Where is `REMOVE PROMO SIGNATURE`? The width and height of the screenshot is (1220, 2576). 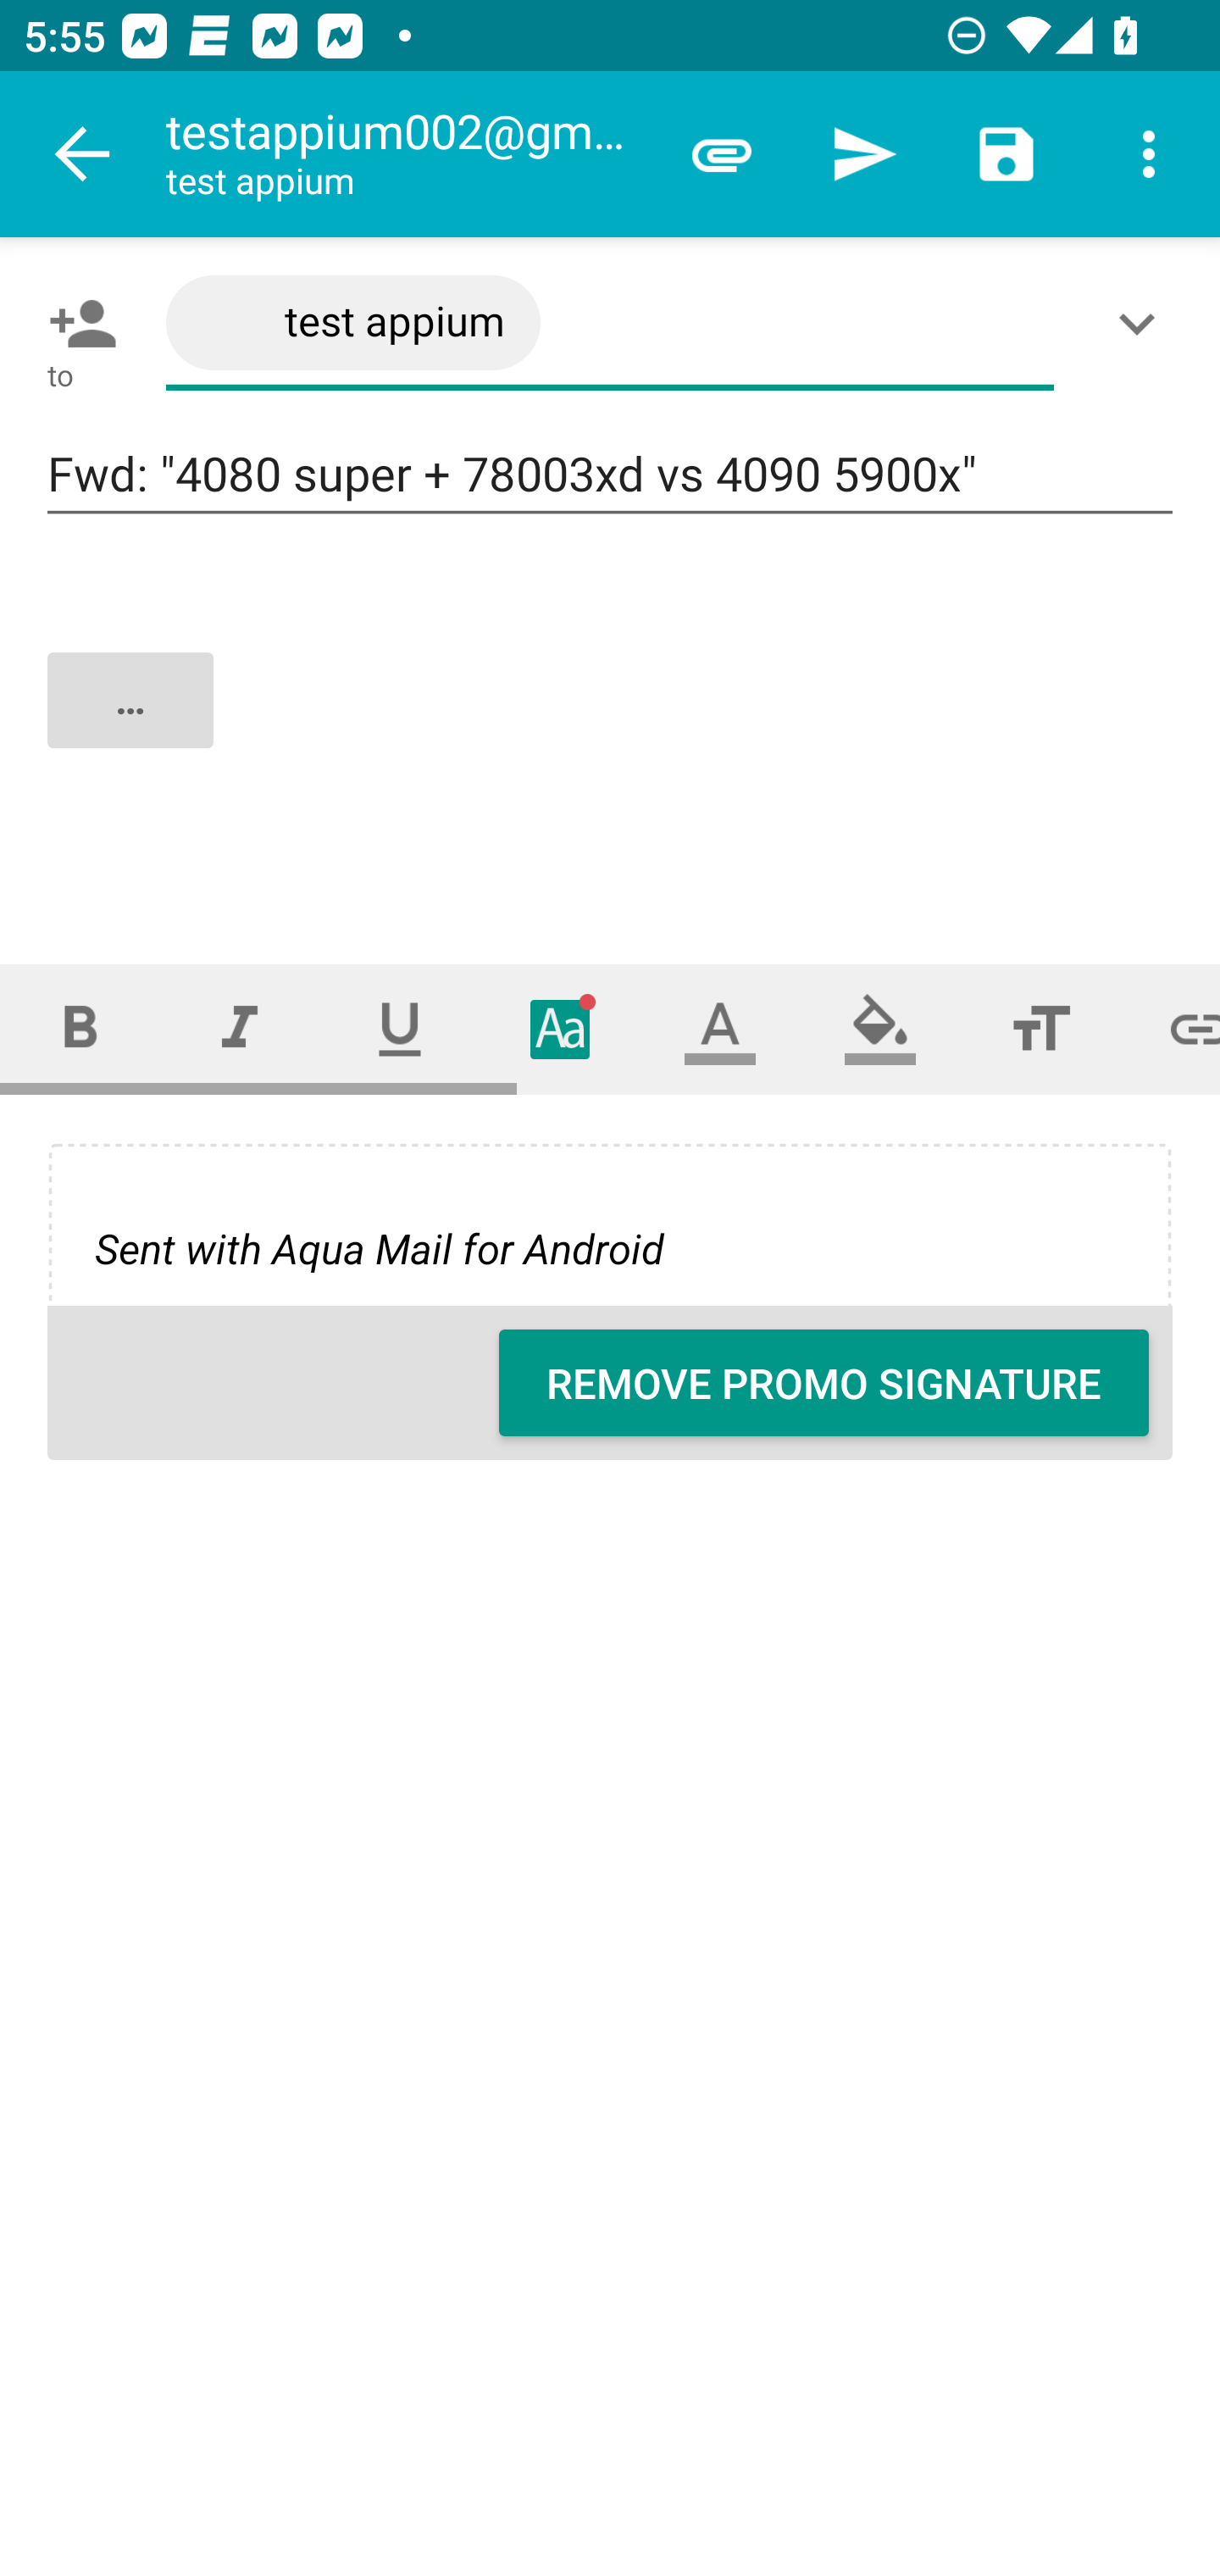
REMOVE PROMO SIGNATURE is located at coordinates (823, 1383).